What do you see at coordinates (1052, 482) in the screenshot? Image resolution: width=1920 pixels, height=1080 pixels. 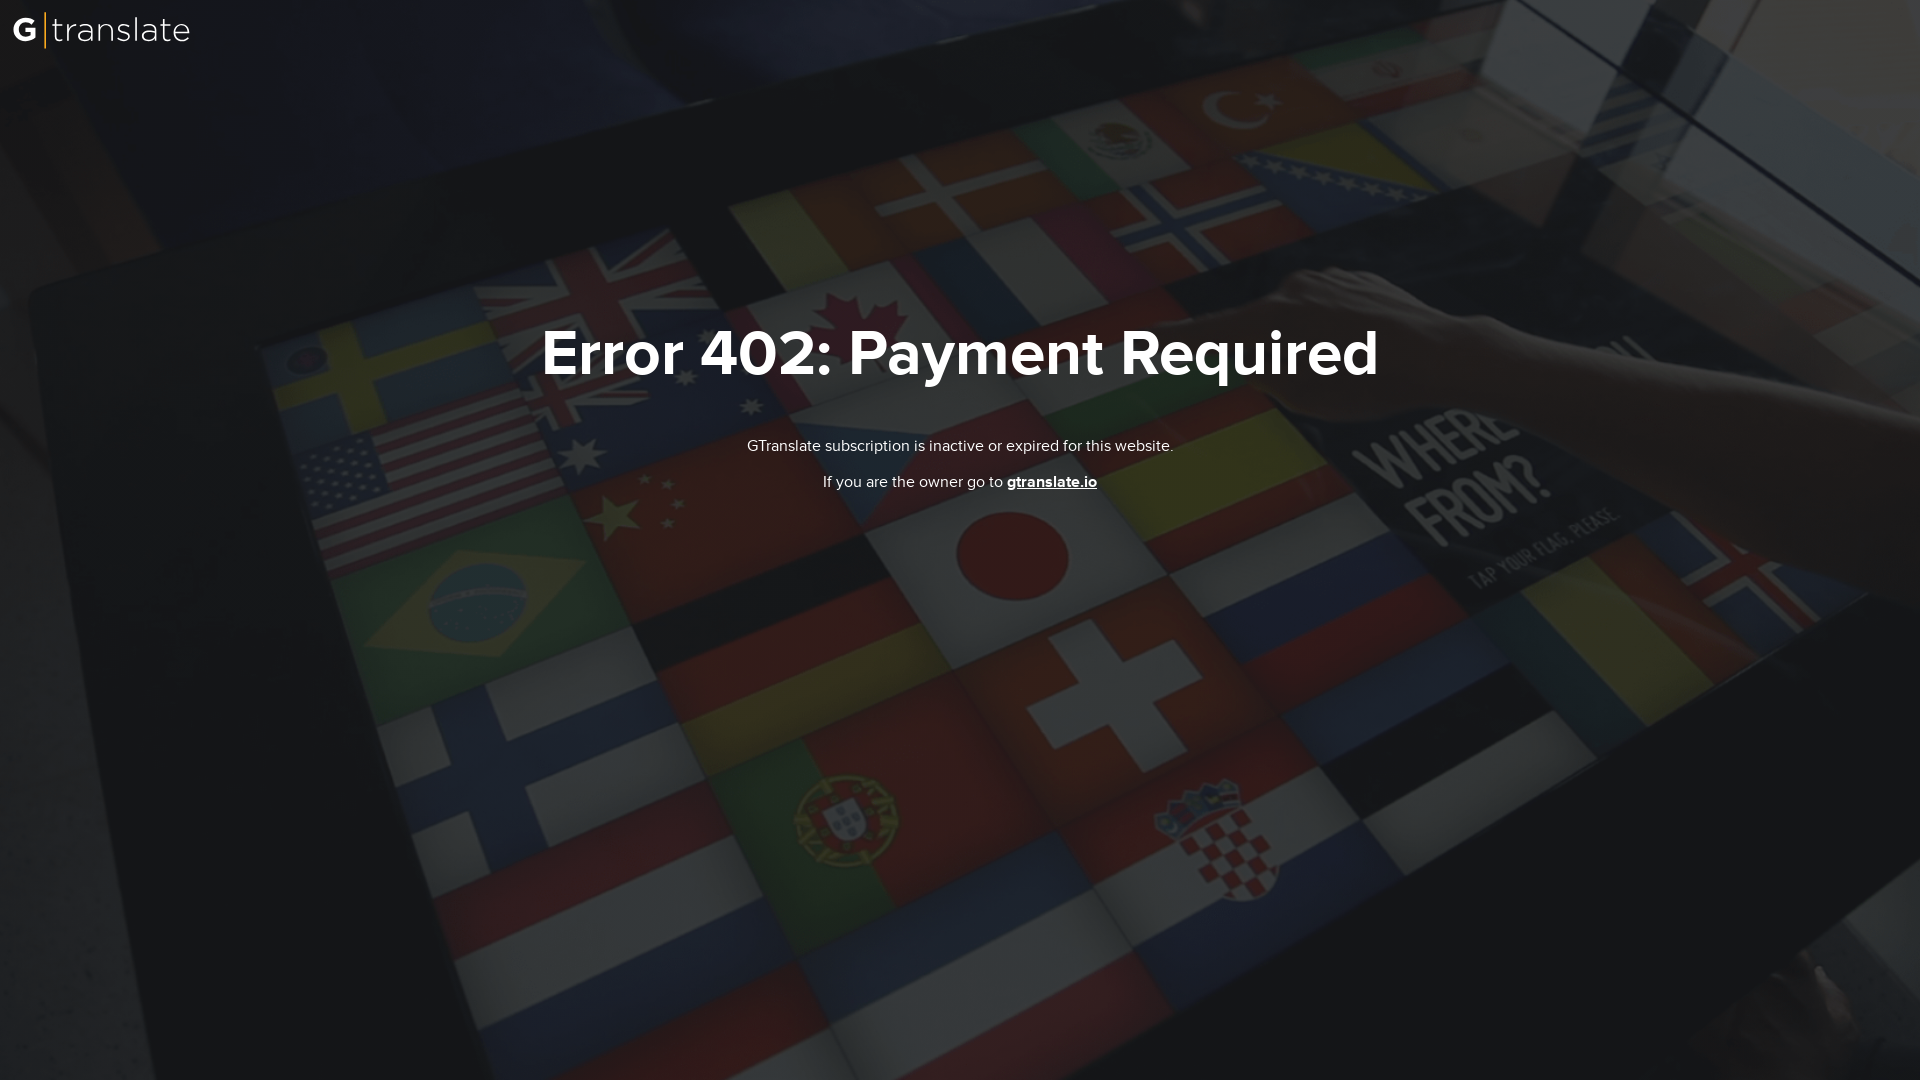 I see `gtranslate.io` at bounding box center [1052, 482].